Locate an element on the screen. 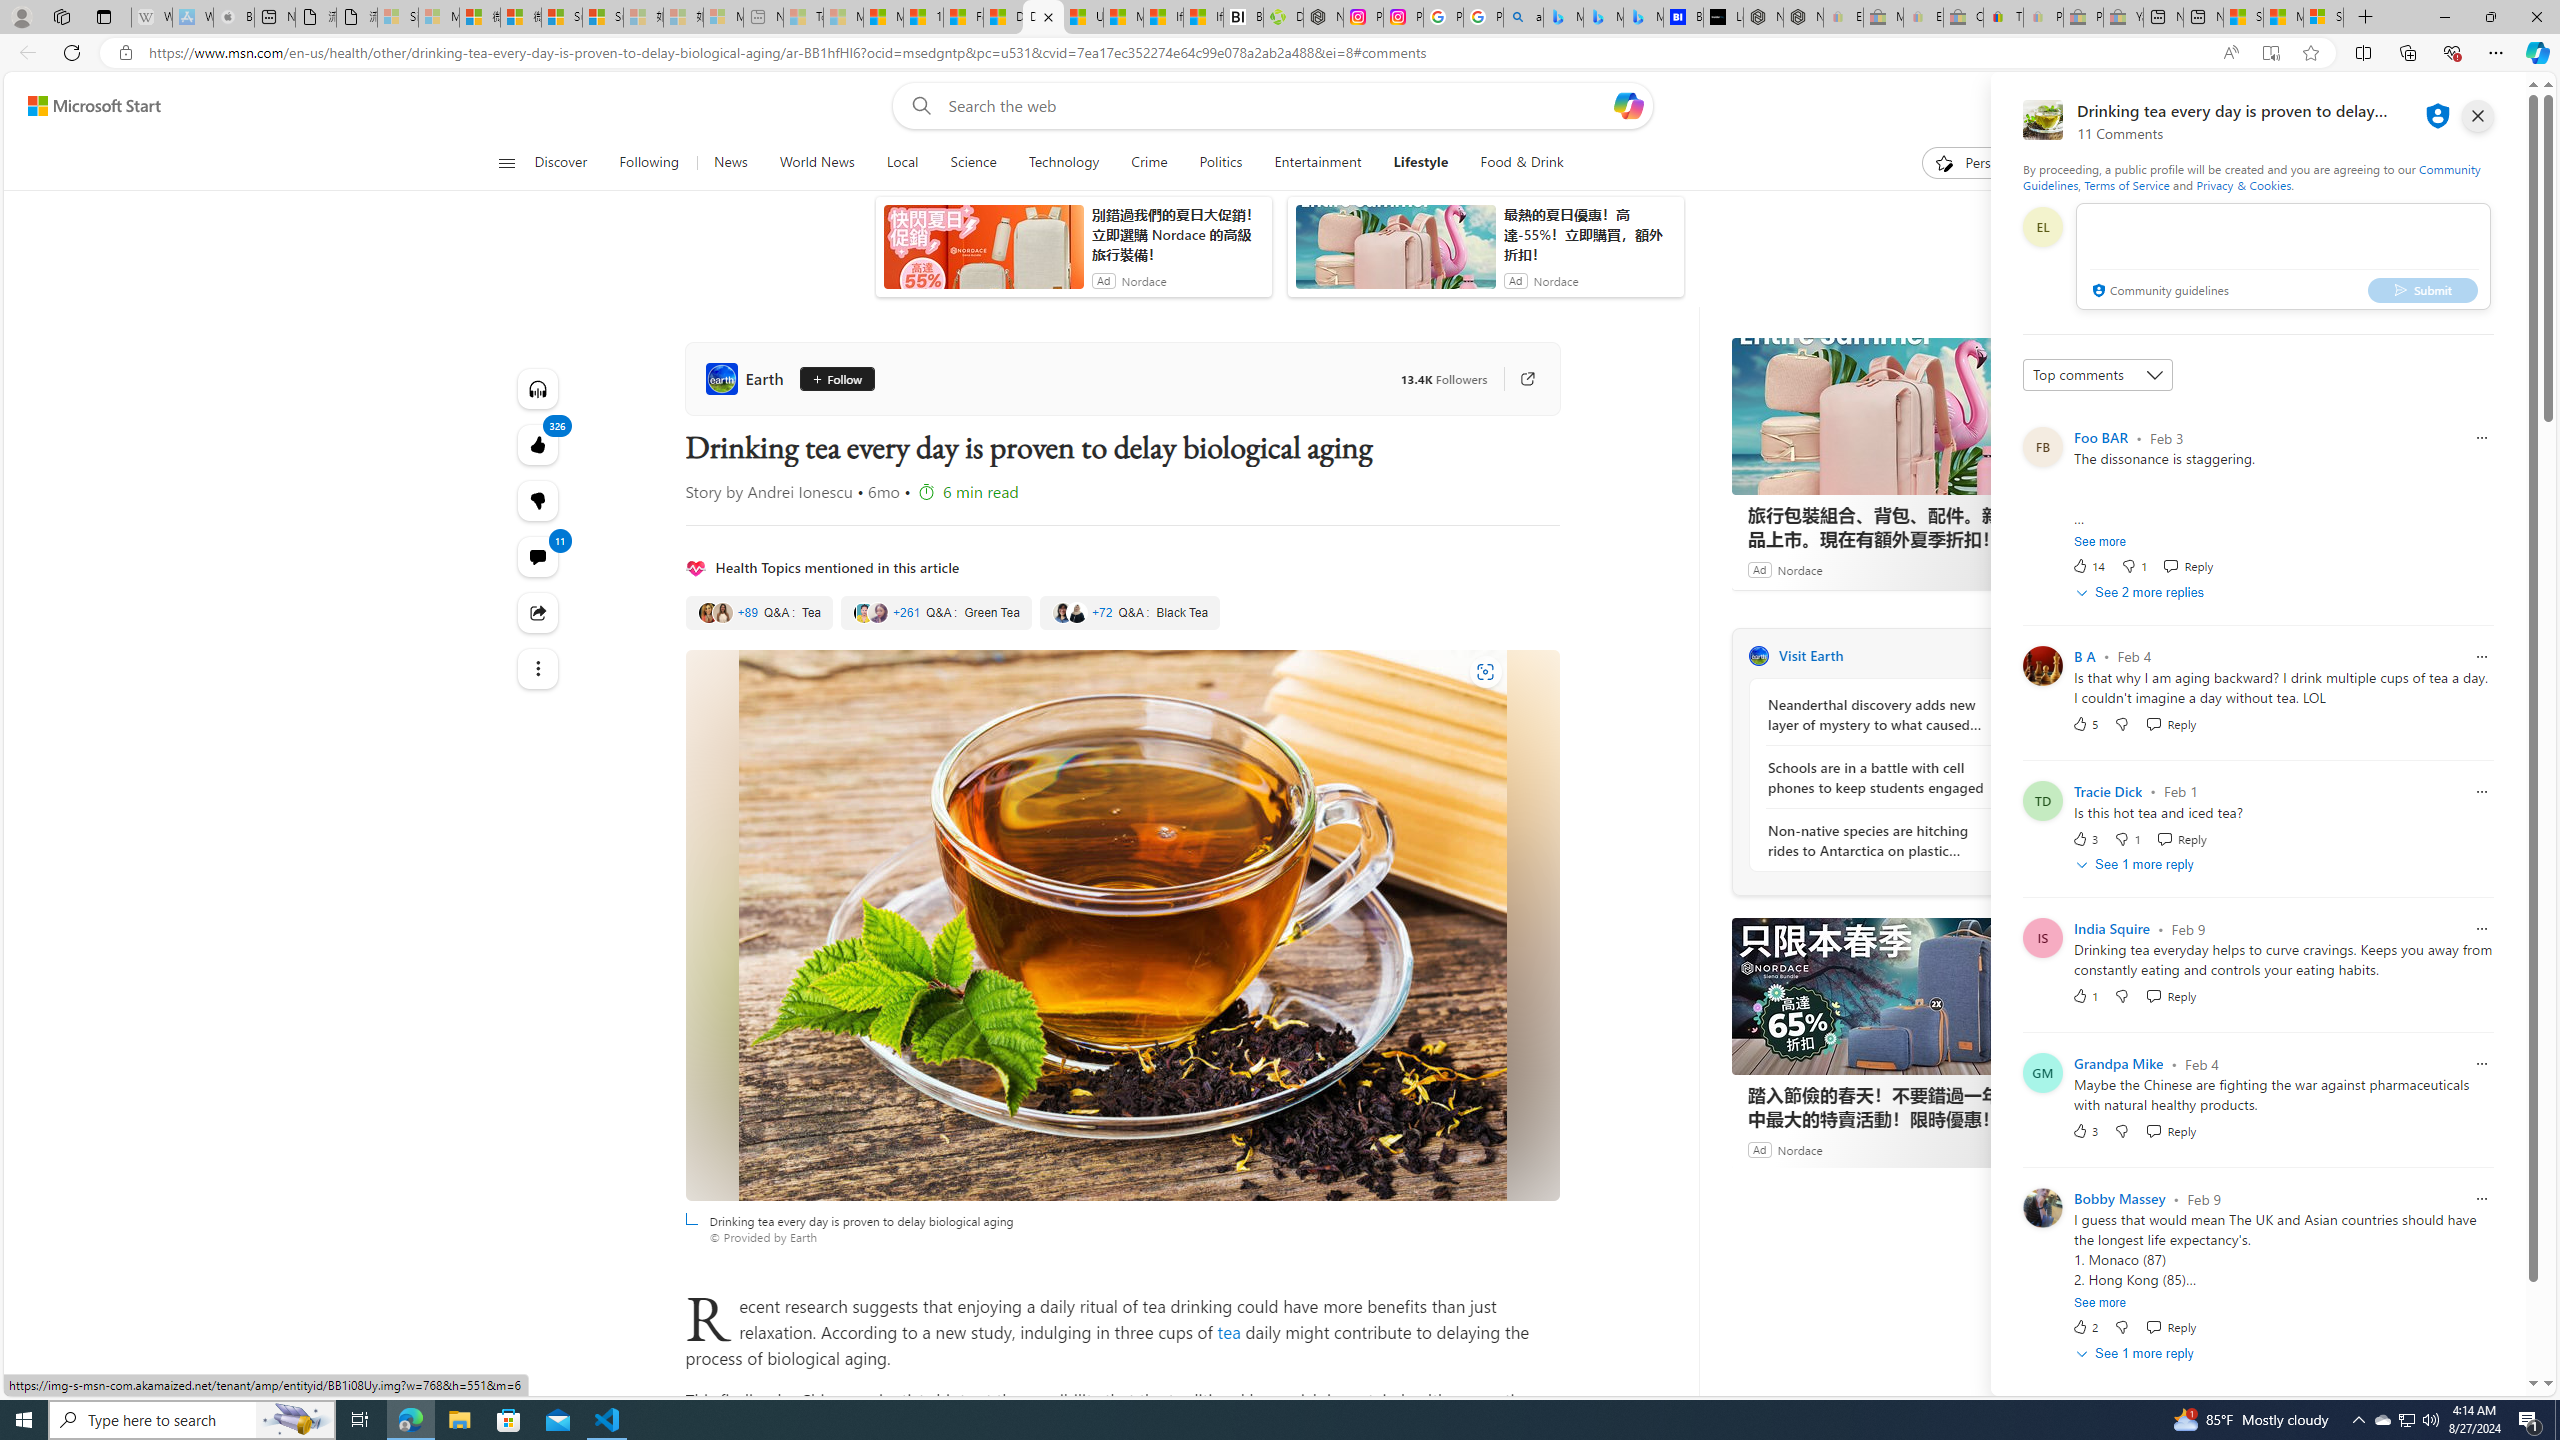  Workspaces is located at coordinates (61, 16).